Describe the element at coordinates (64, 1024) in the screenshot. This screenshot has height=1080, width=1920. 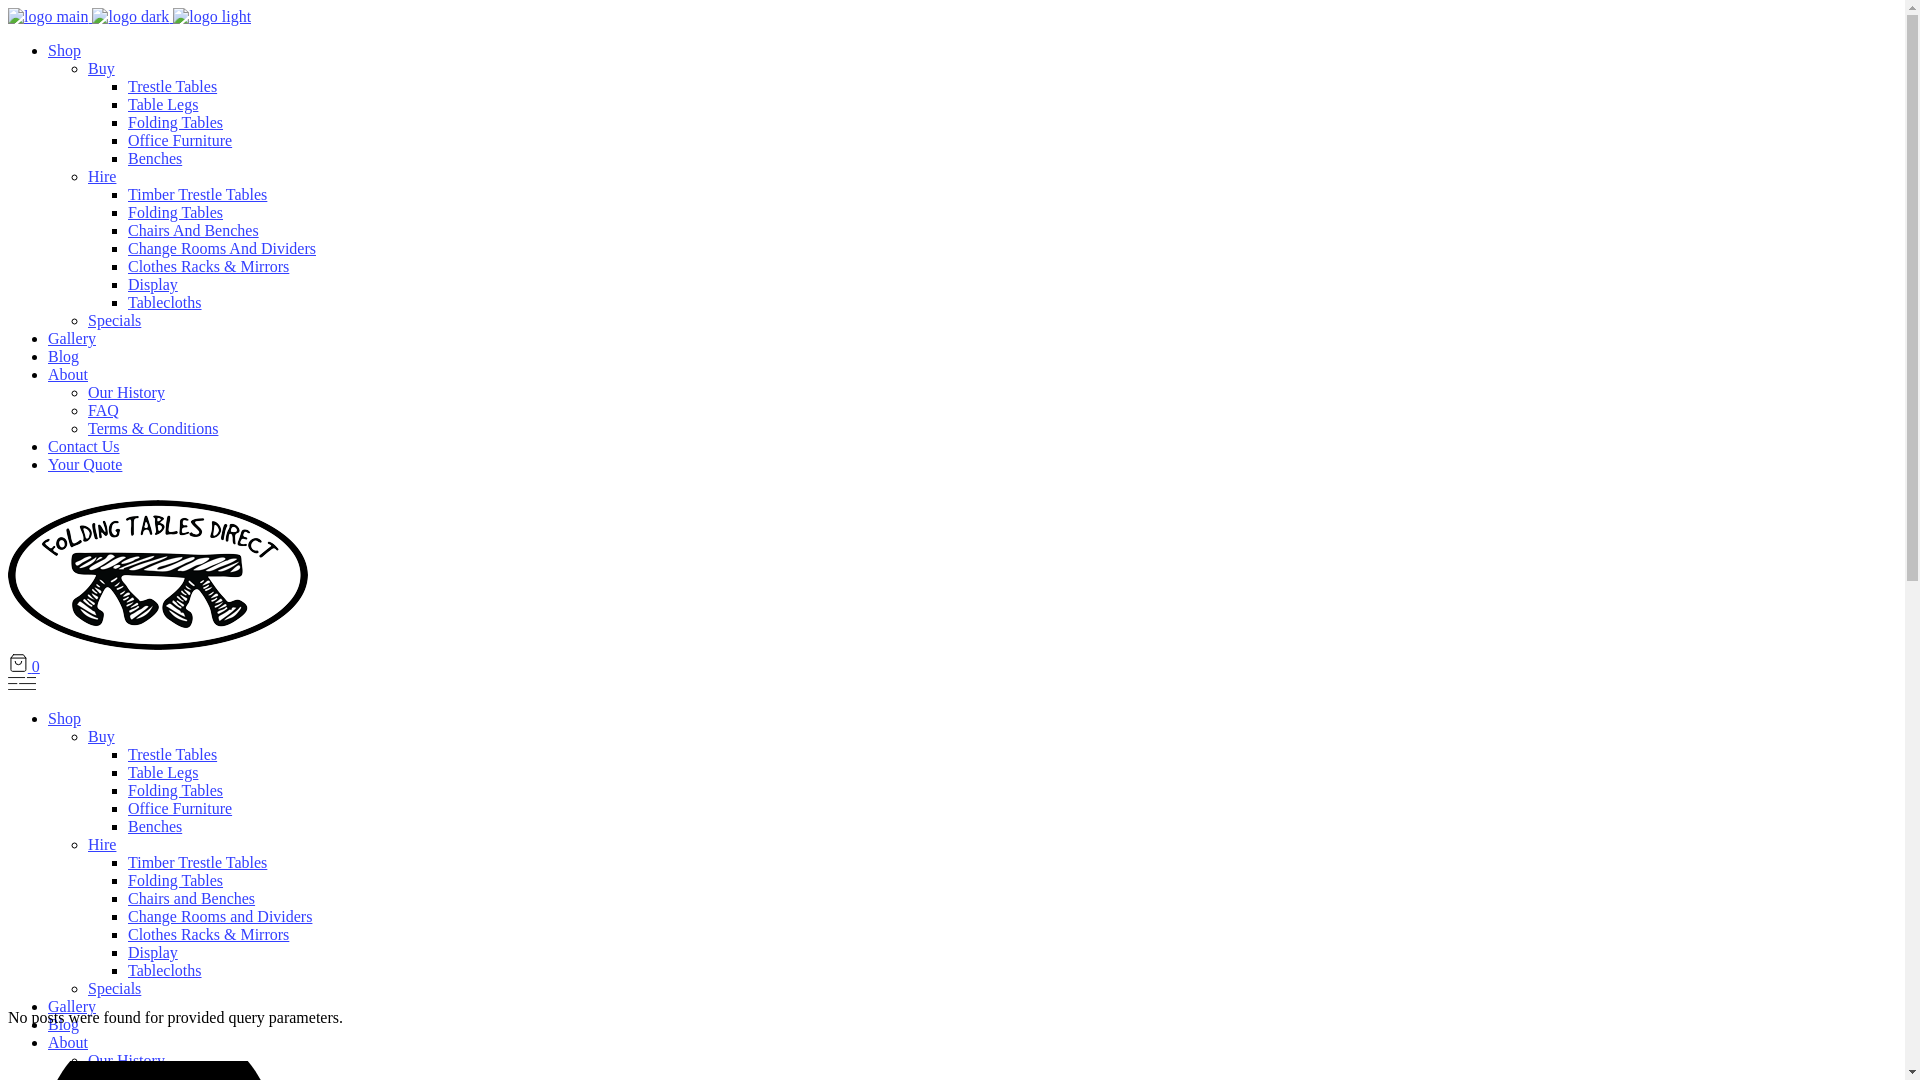
I see `Blog` at that location.